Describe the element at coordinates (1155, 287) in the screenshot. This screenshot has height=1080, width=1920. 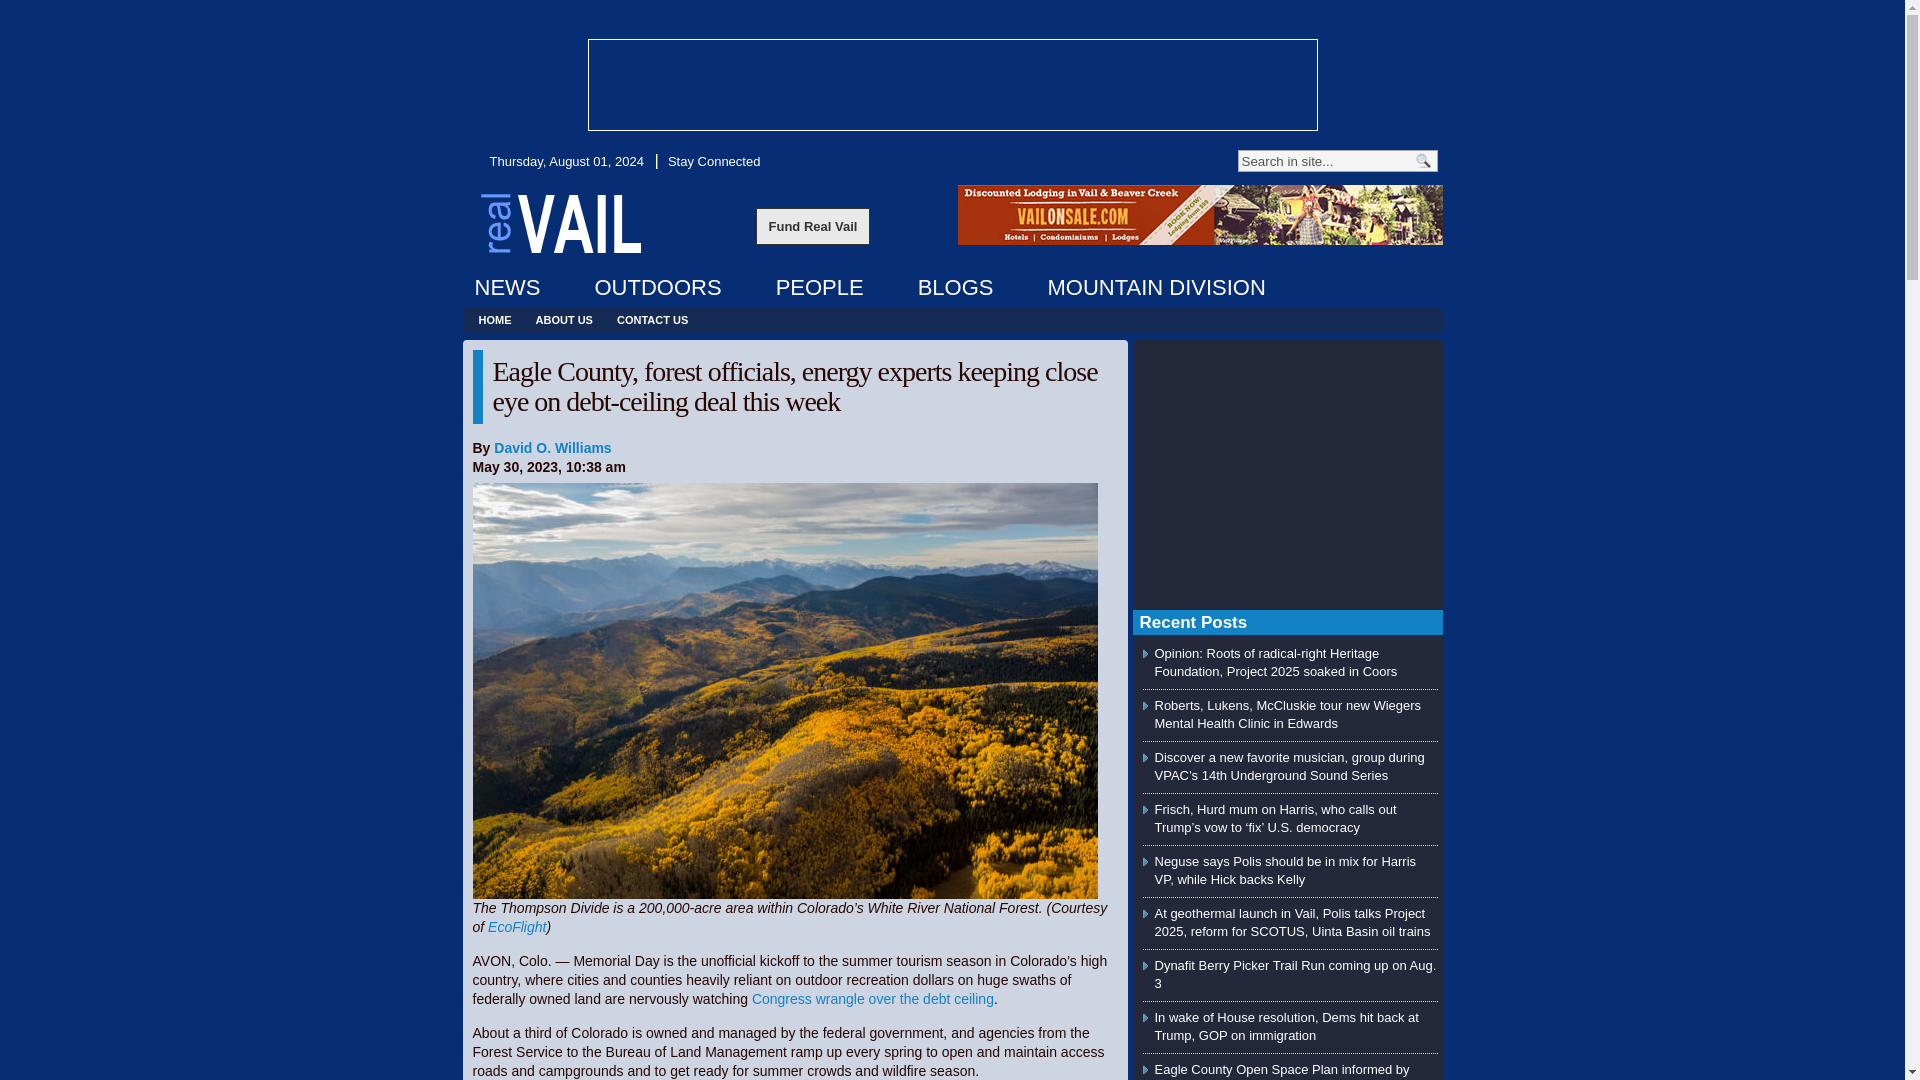
I see `MOUNTAIN DIVISION` at that location.